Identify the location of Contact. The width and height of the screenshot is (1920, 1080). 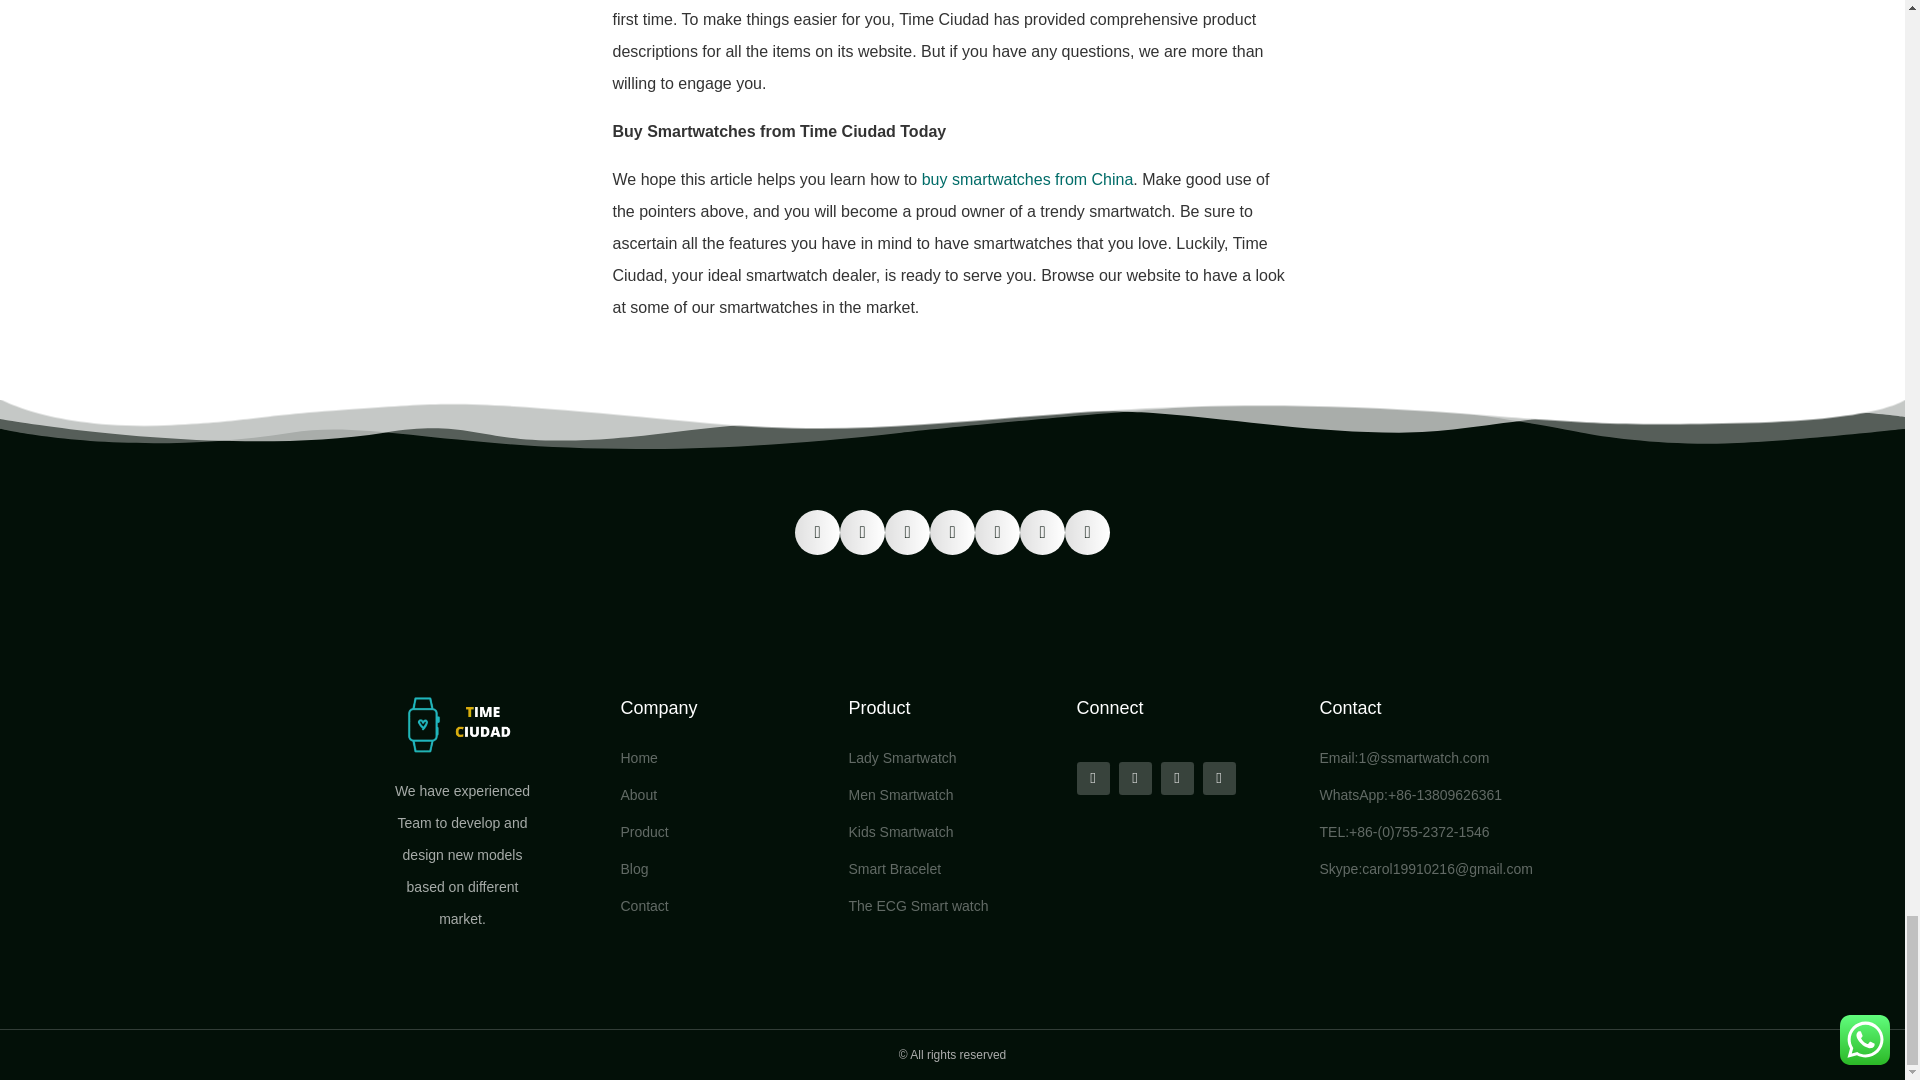
(724, 906).